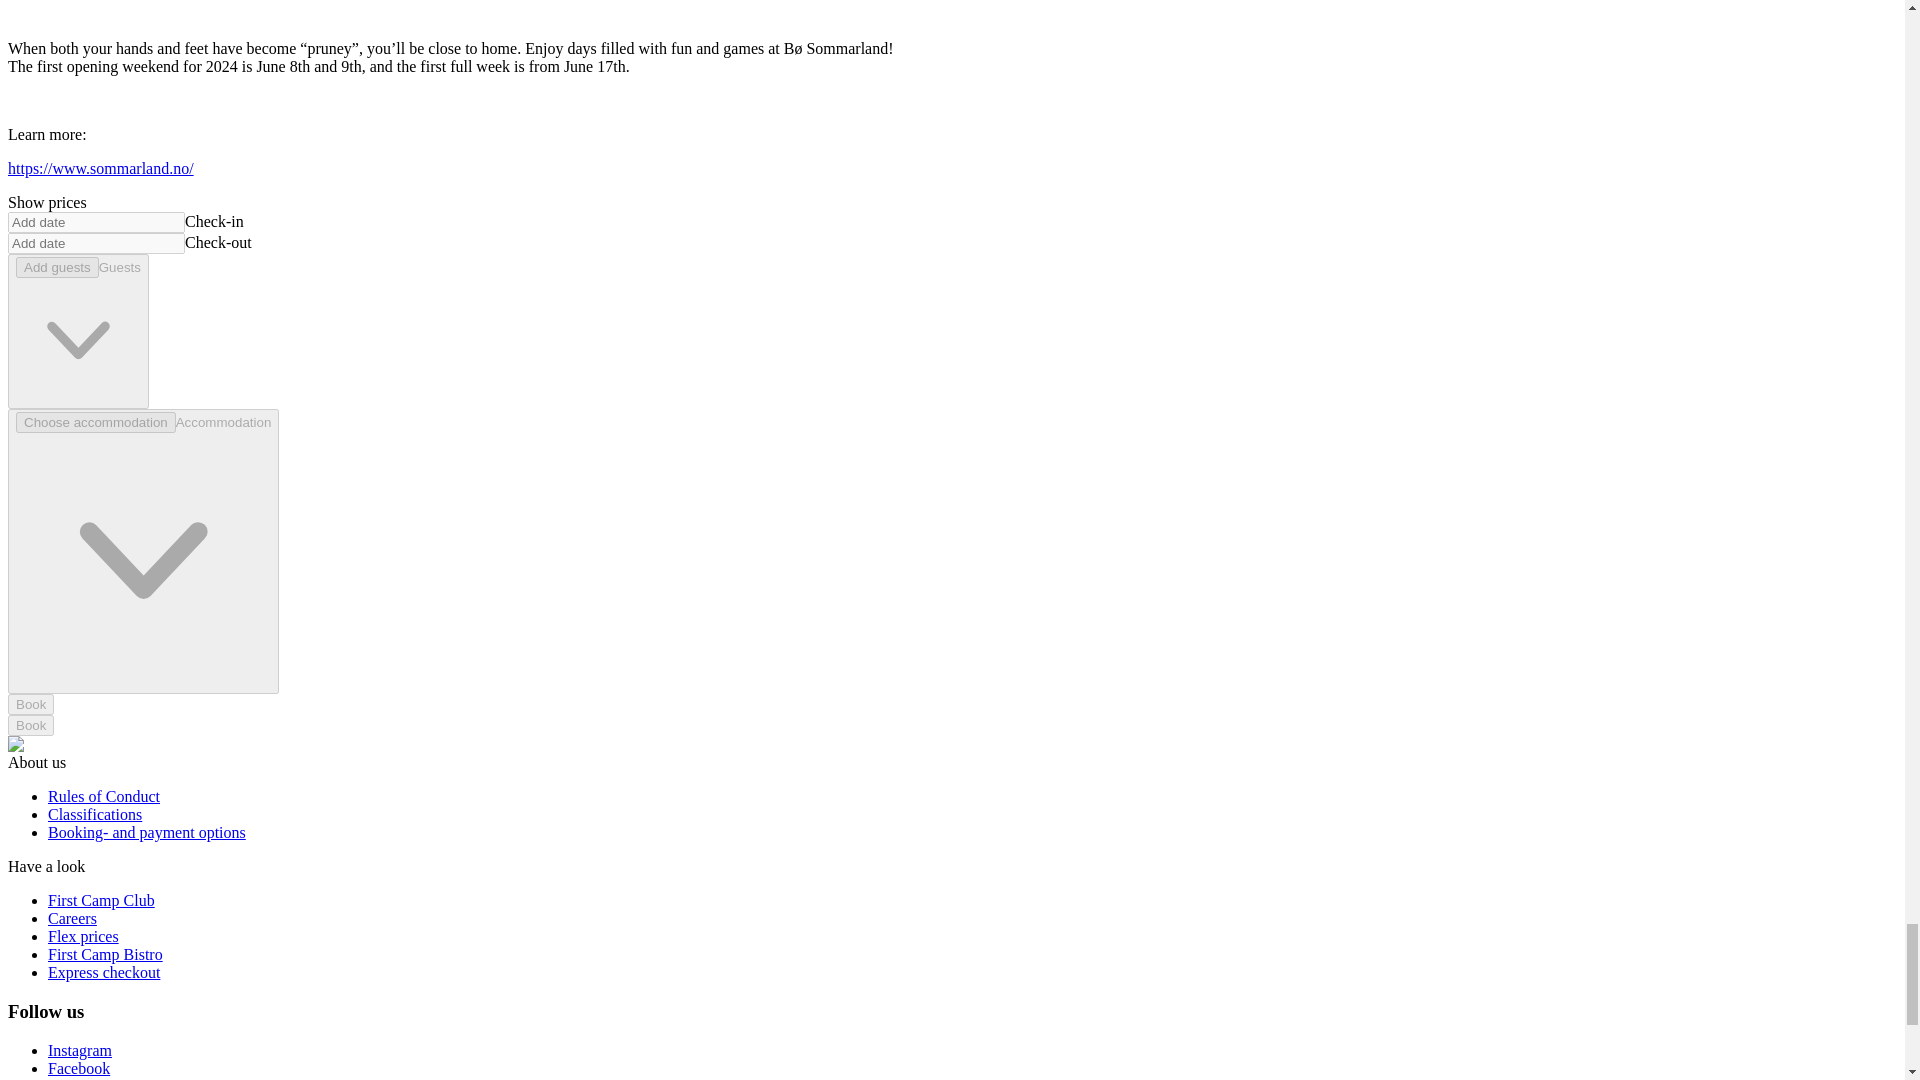 The image size is (1920, 1080). Describe the element at coordinates (57, 267) in the screenshot. I see `Add guests` at that location.